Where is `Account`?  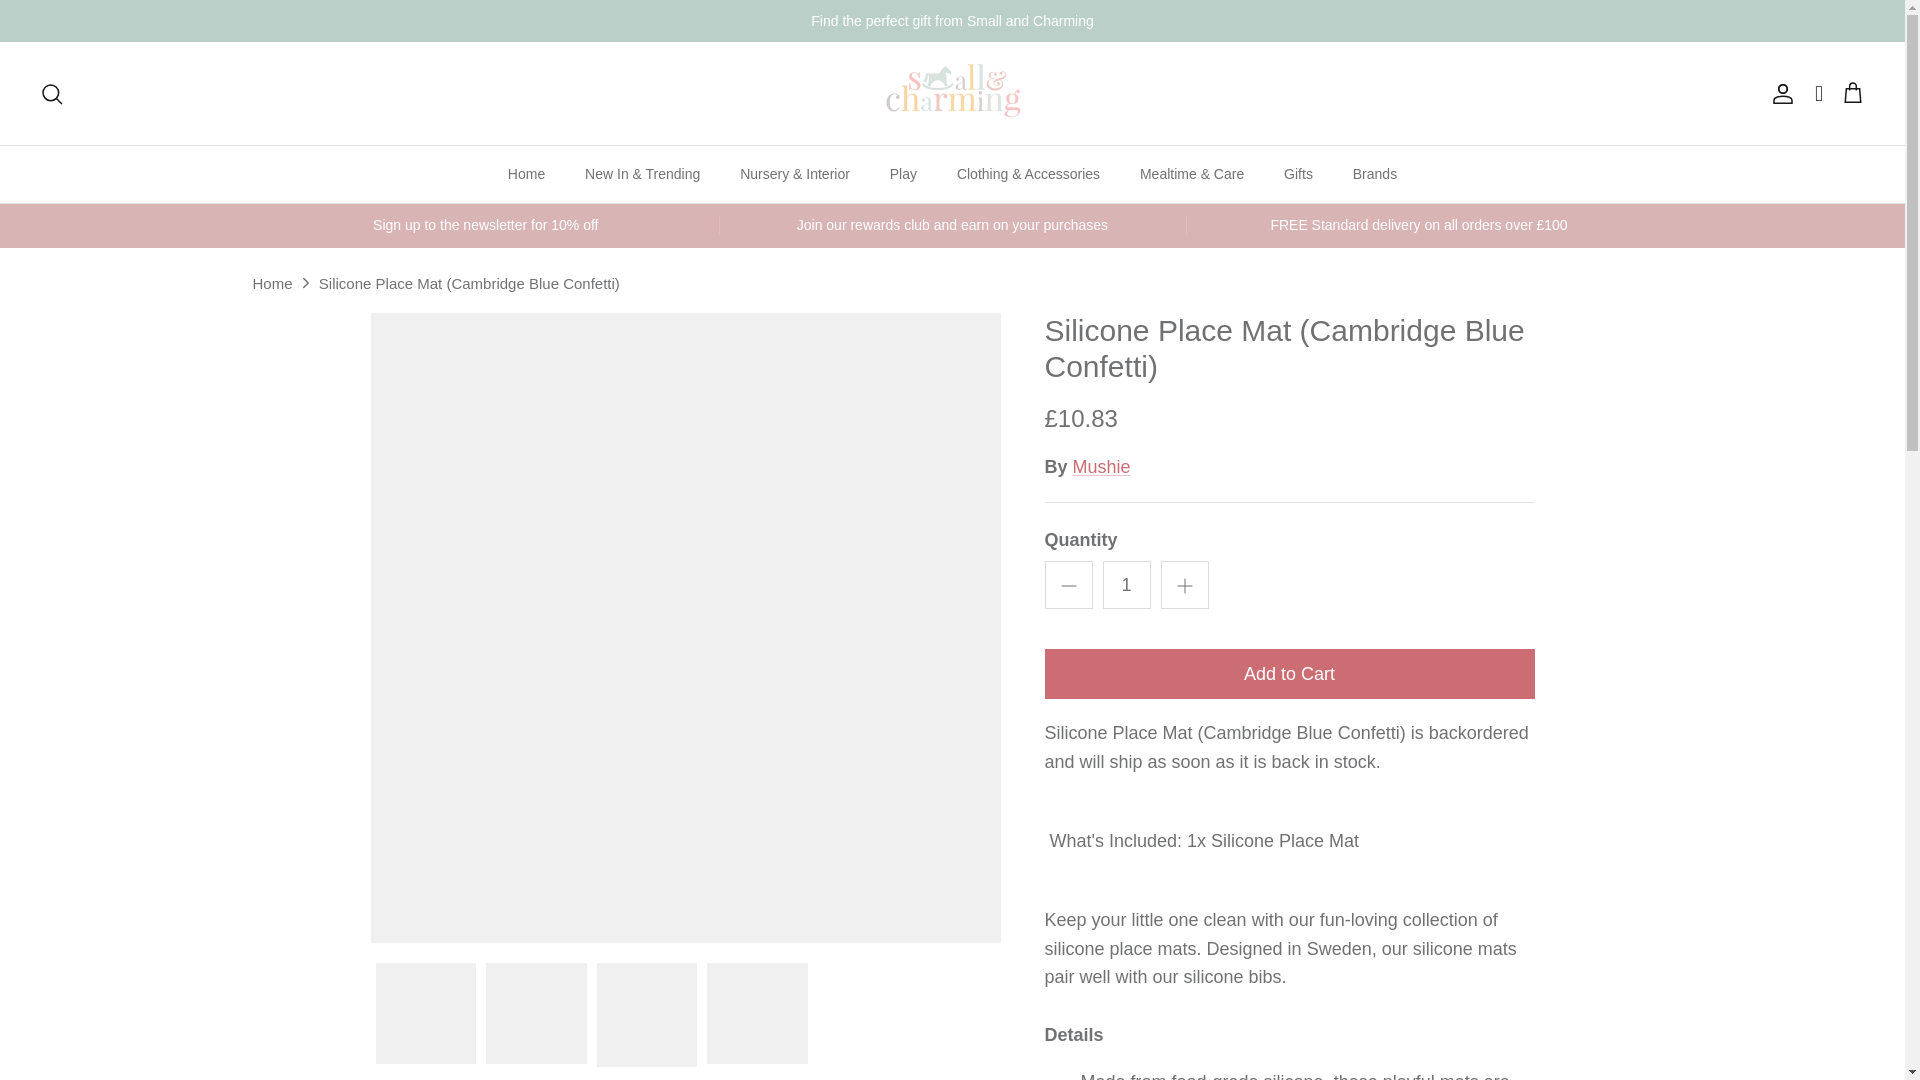 Account is located at coordinates (1778, 92).